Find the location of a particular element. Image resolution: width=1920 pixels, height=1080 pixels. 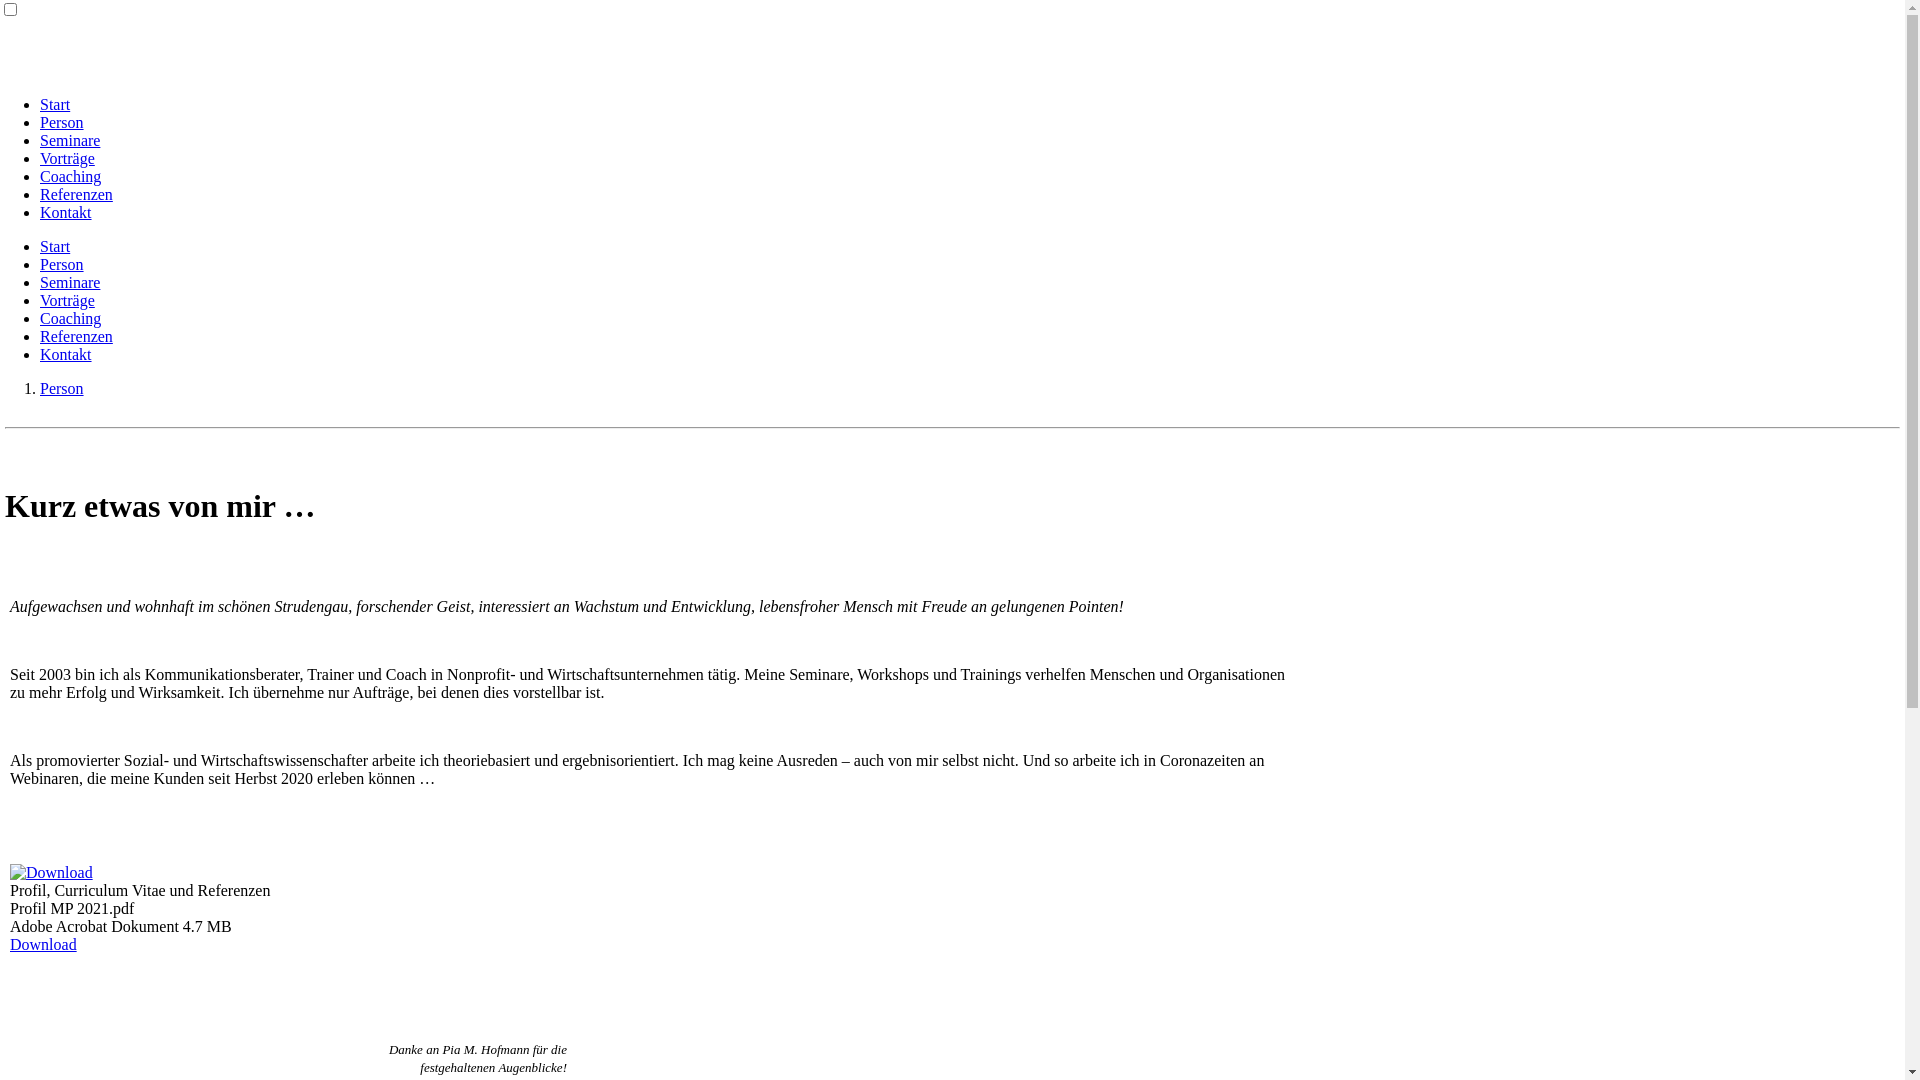

Download is located at coordinates (44, 944).